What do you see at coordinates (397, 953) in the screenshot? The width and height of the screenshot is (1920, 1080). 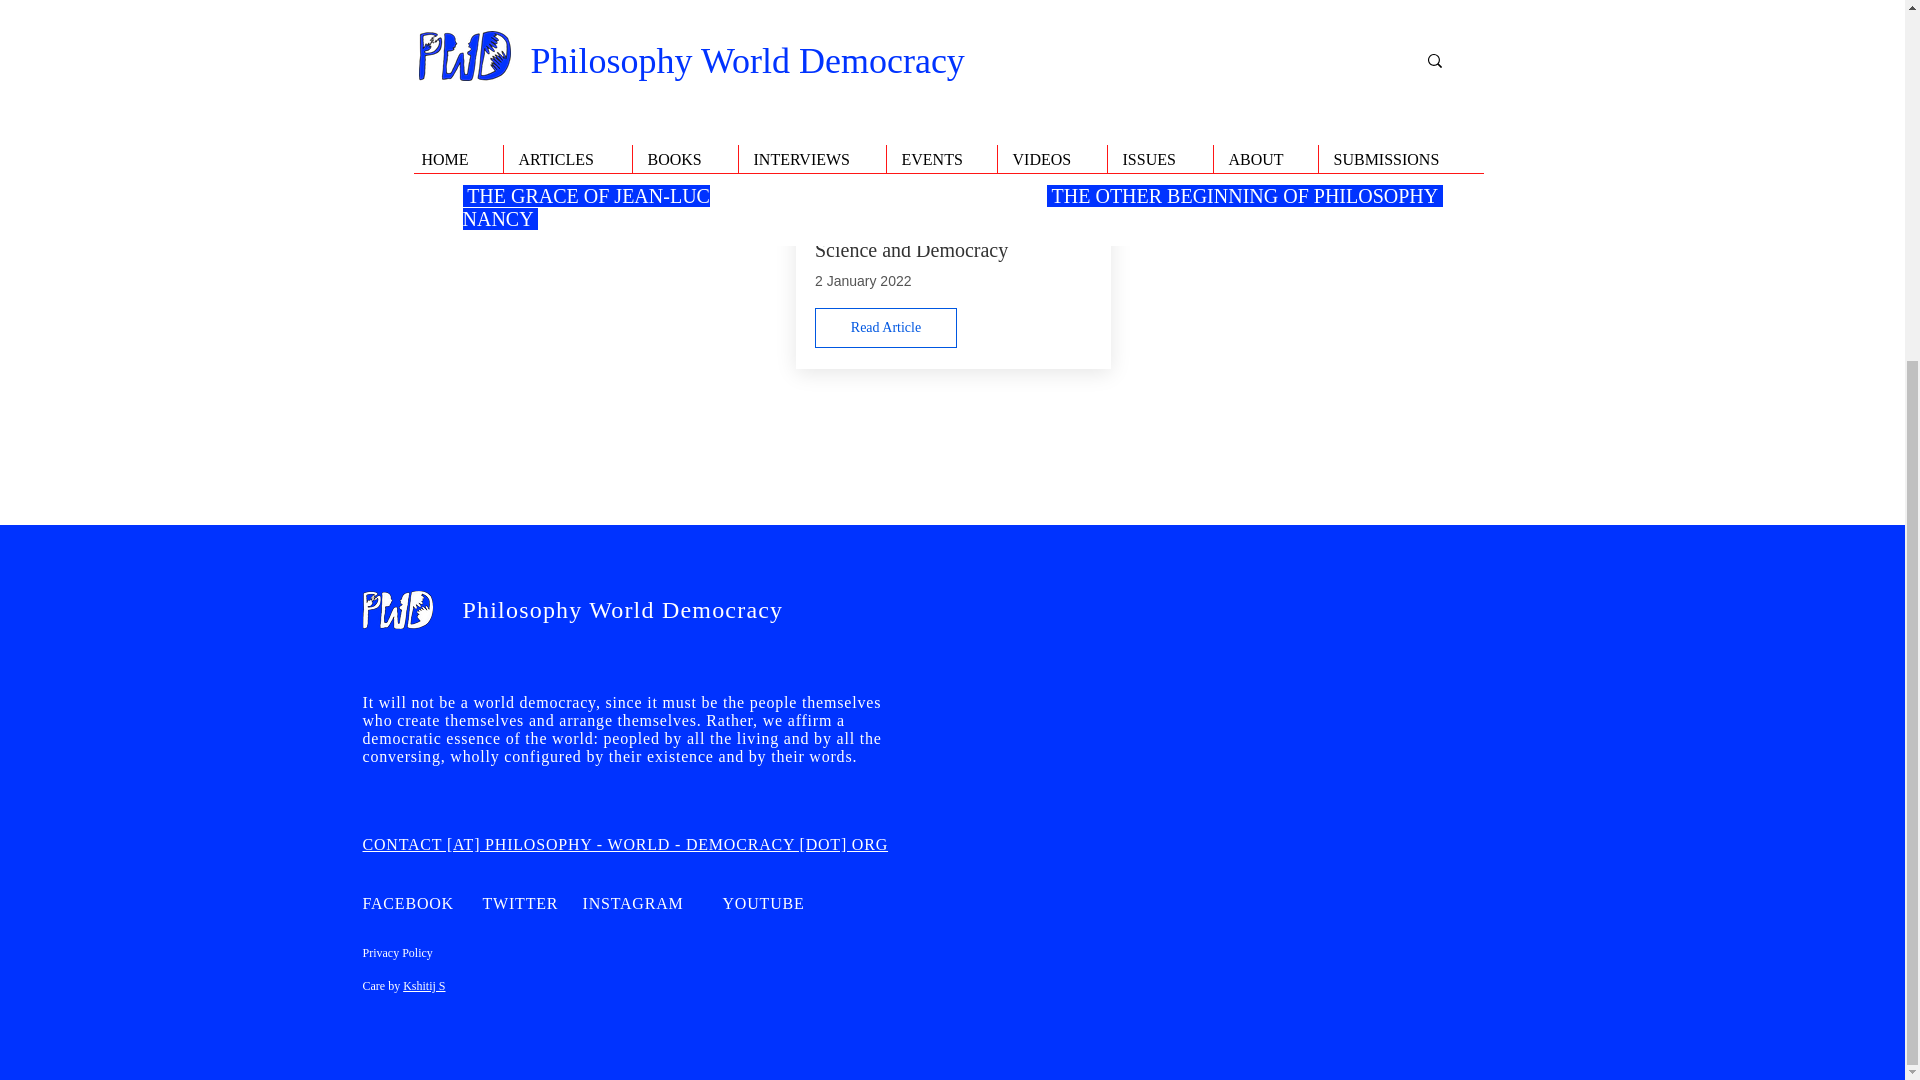 I see `Privacy Policy` at bounding box center [397, 953].